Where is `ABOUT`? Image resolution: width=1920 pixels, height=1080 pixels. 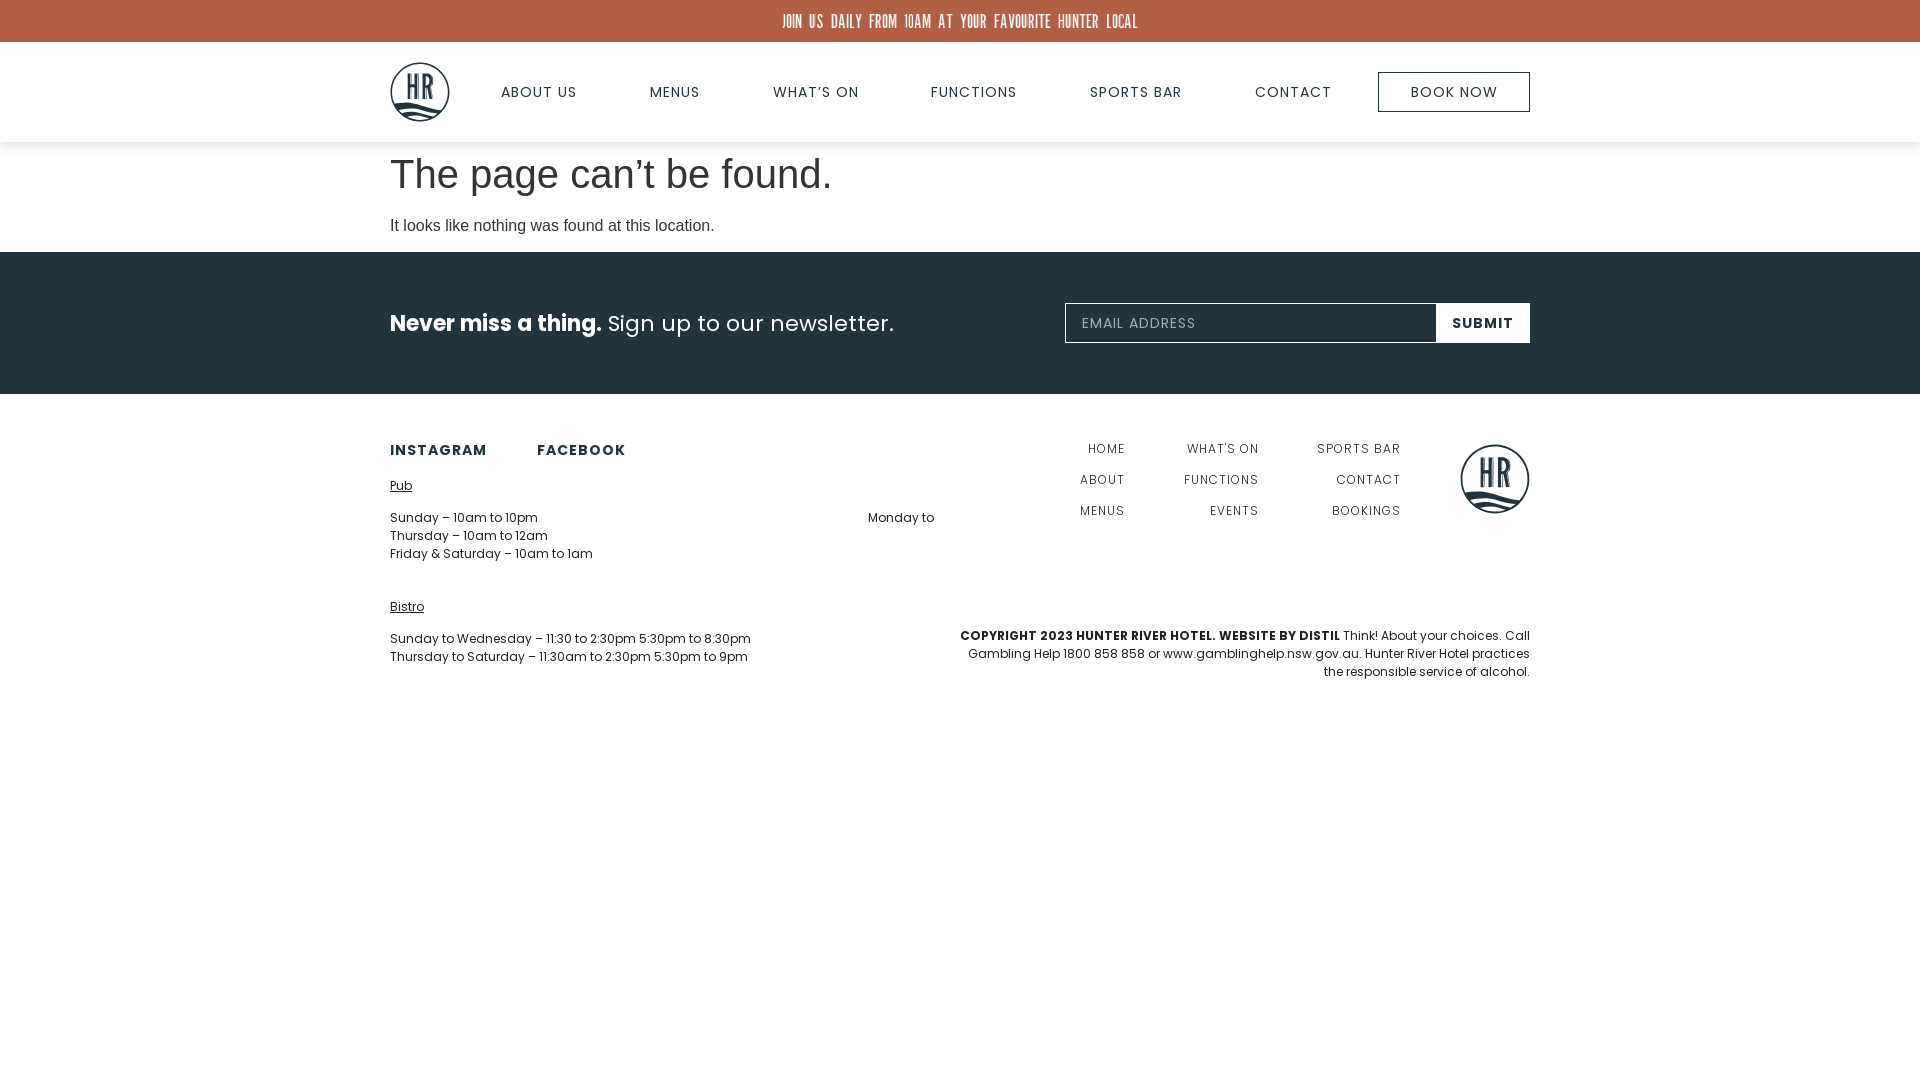 ABOUT is located at coordinates (1102, 480).